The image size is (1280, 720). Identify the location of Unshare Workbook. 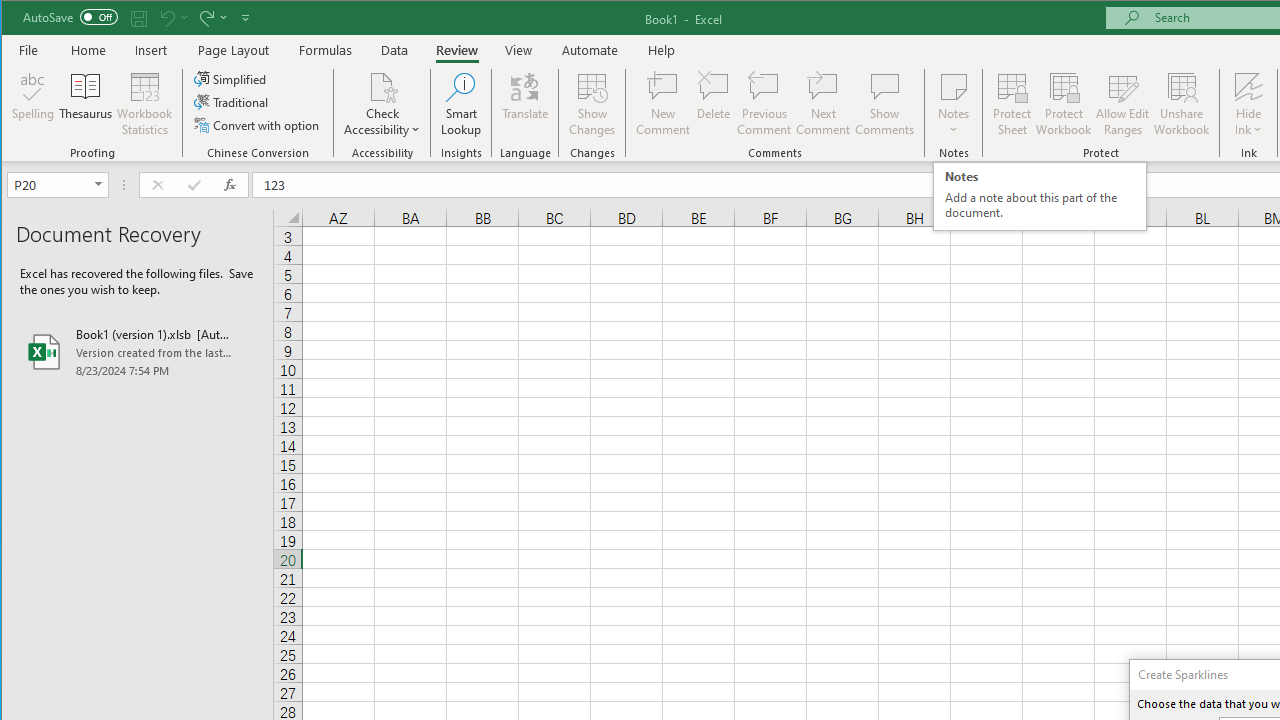
(1182, 104).